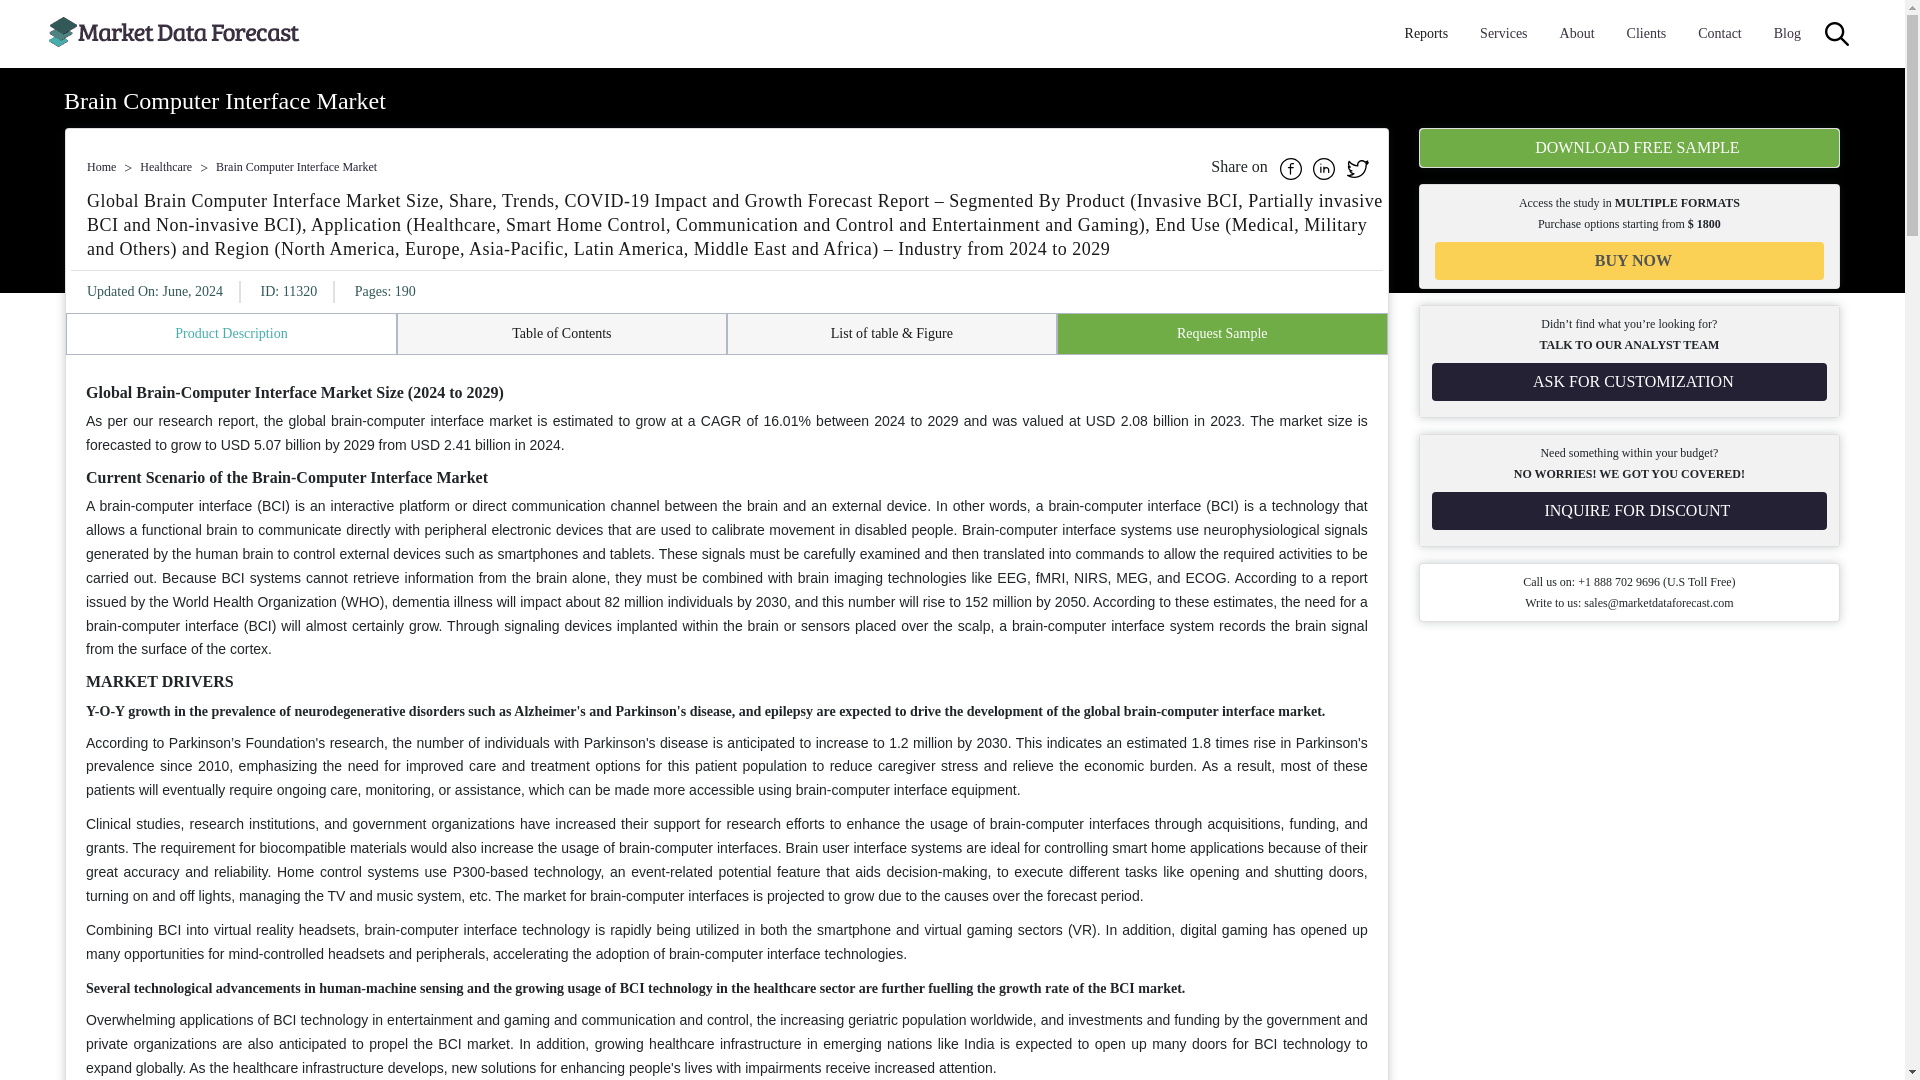  I want to click on Contact, so click(1719, 34).